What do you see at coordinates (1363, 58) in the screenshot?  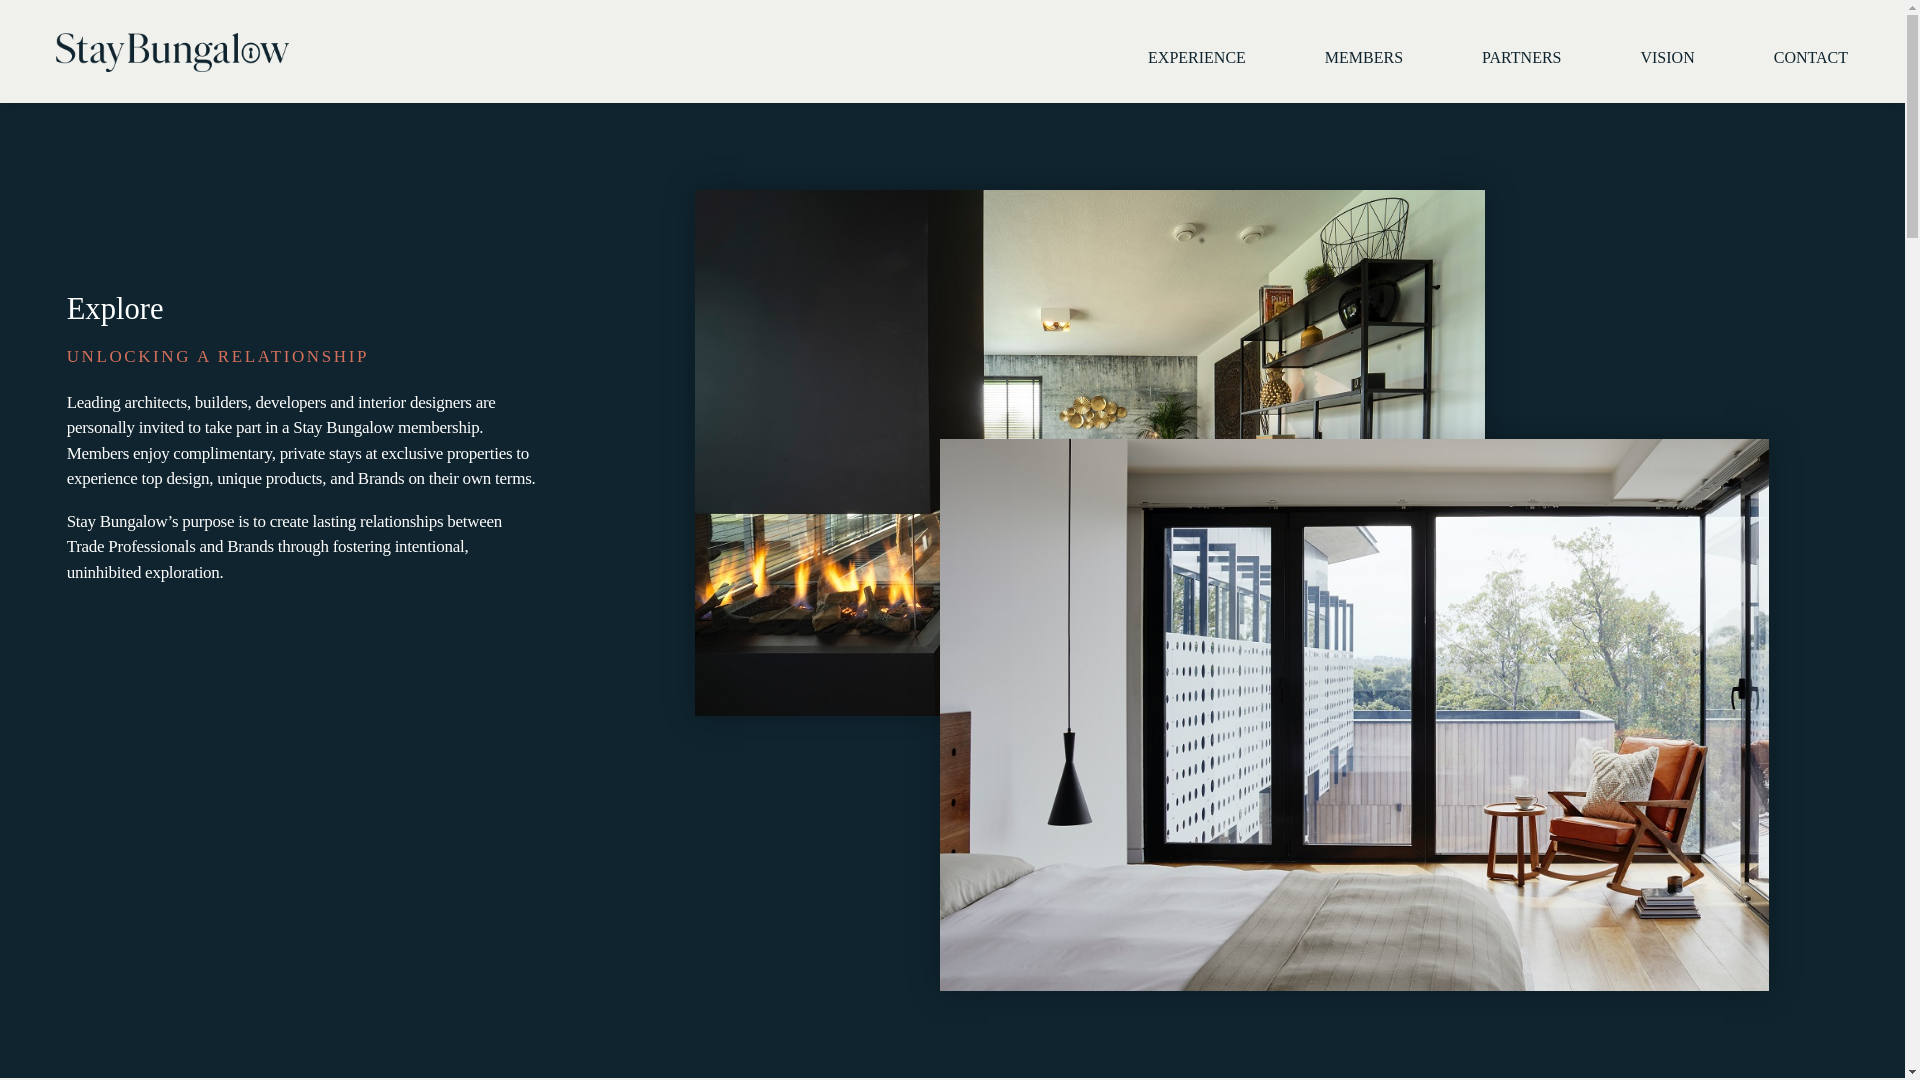 I see `MEMBERS` at bounding box center [1363, 58].